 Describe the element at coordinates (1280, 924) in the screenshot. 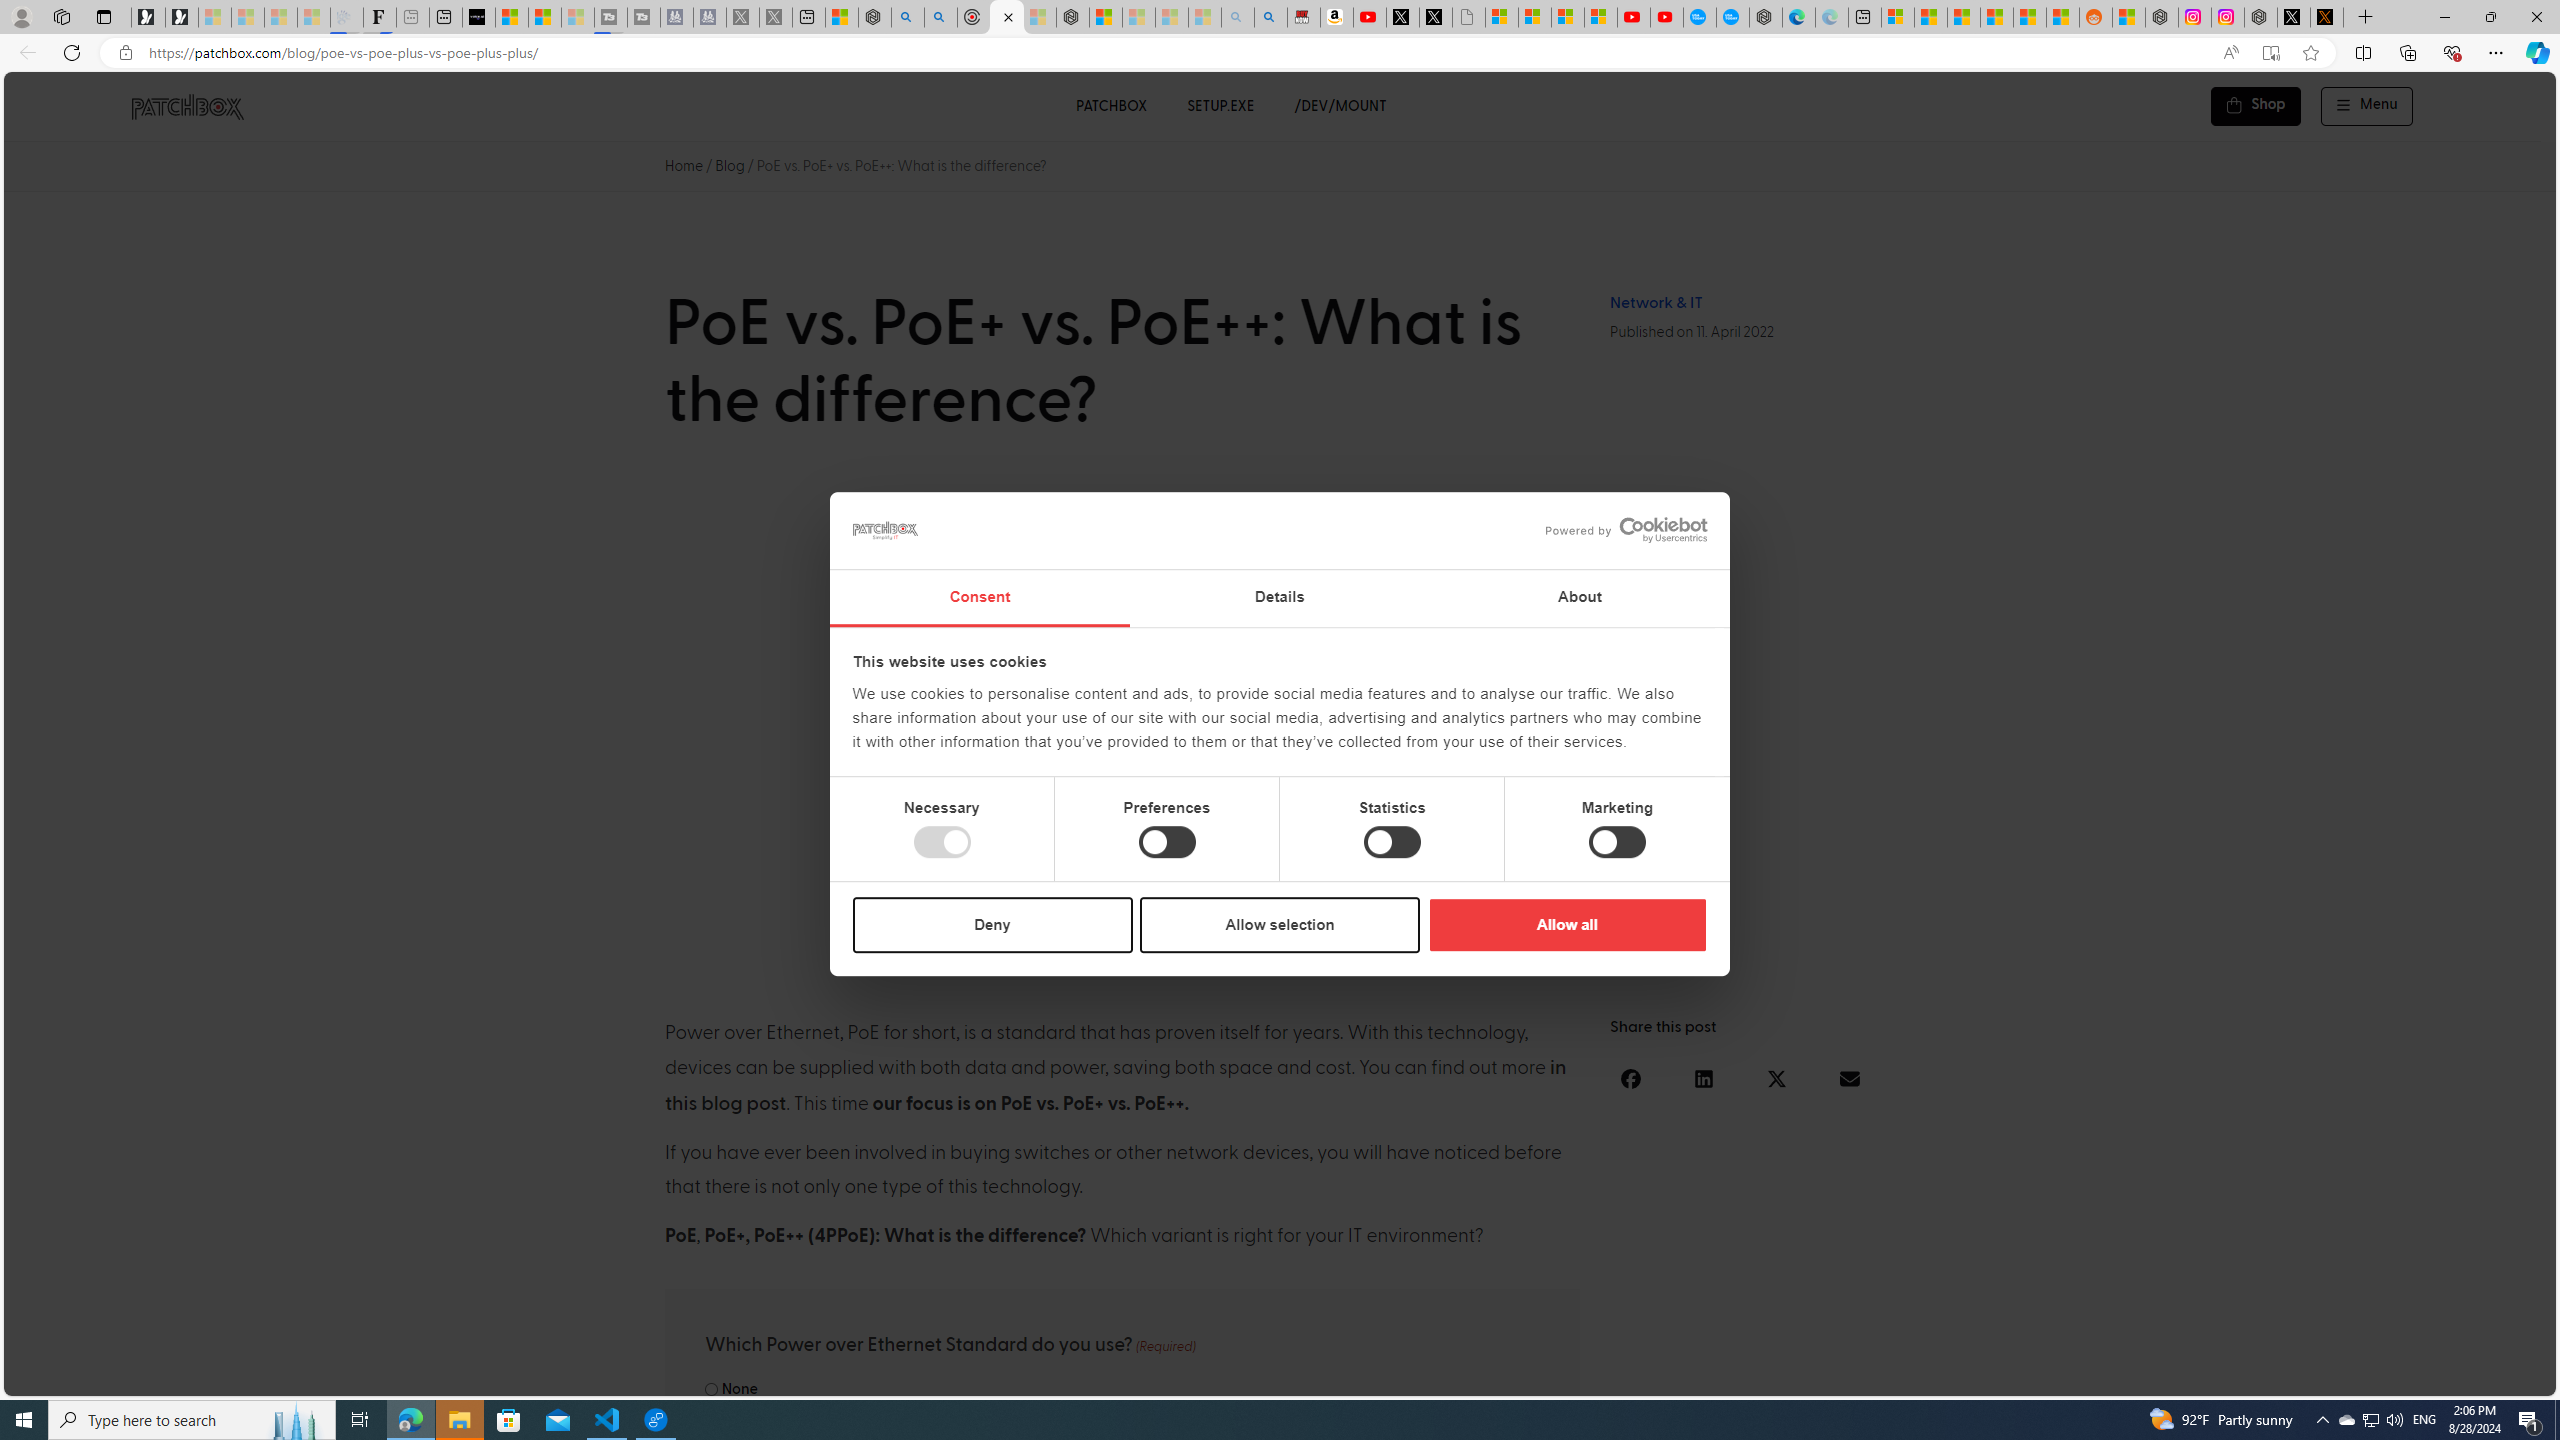

I see `Allow selection` at that location.